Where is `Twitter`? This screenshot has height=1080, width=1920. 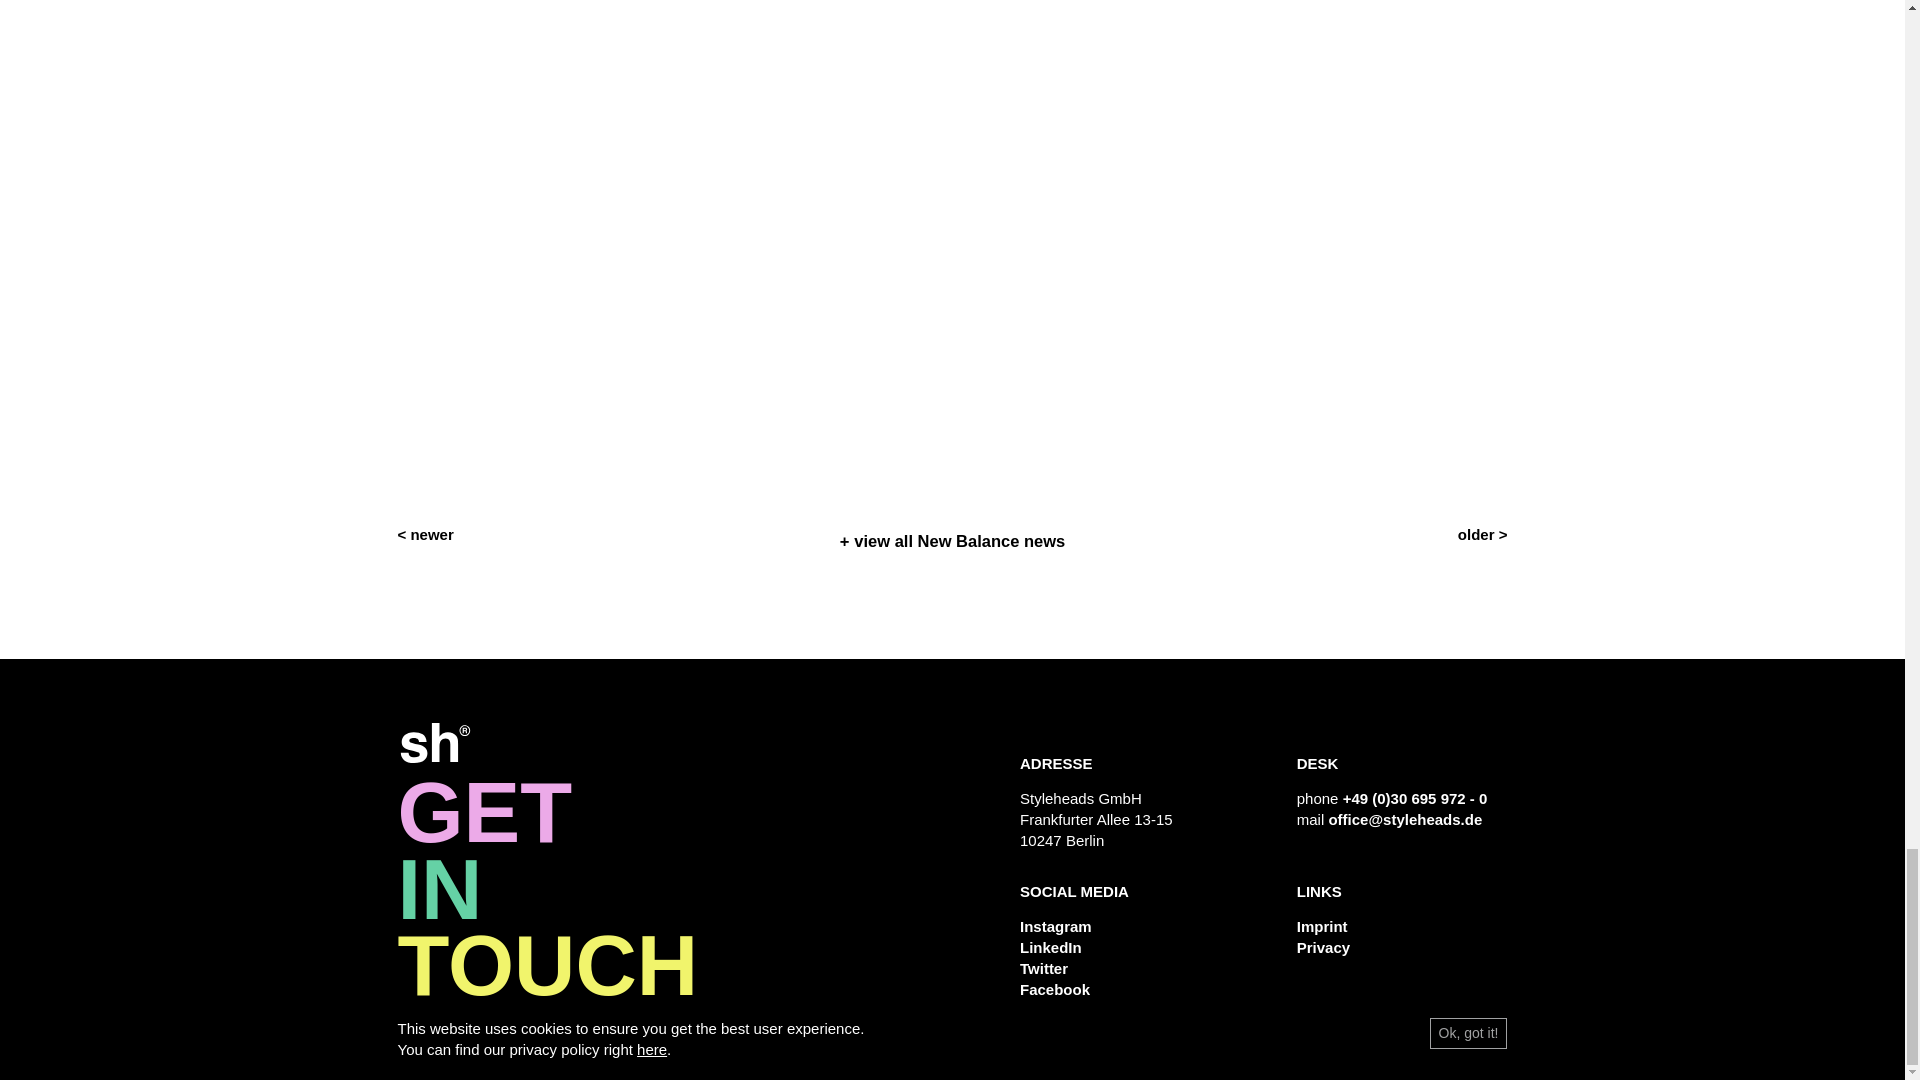
Twitter is located at coordinates (1043, 968).